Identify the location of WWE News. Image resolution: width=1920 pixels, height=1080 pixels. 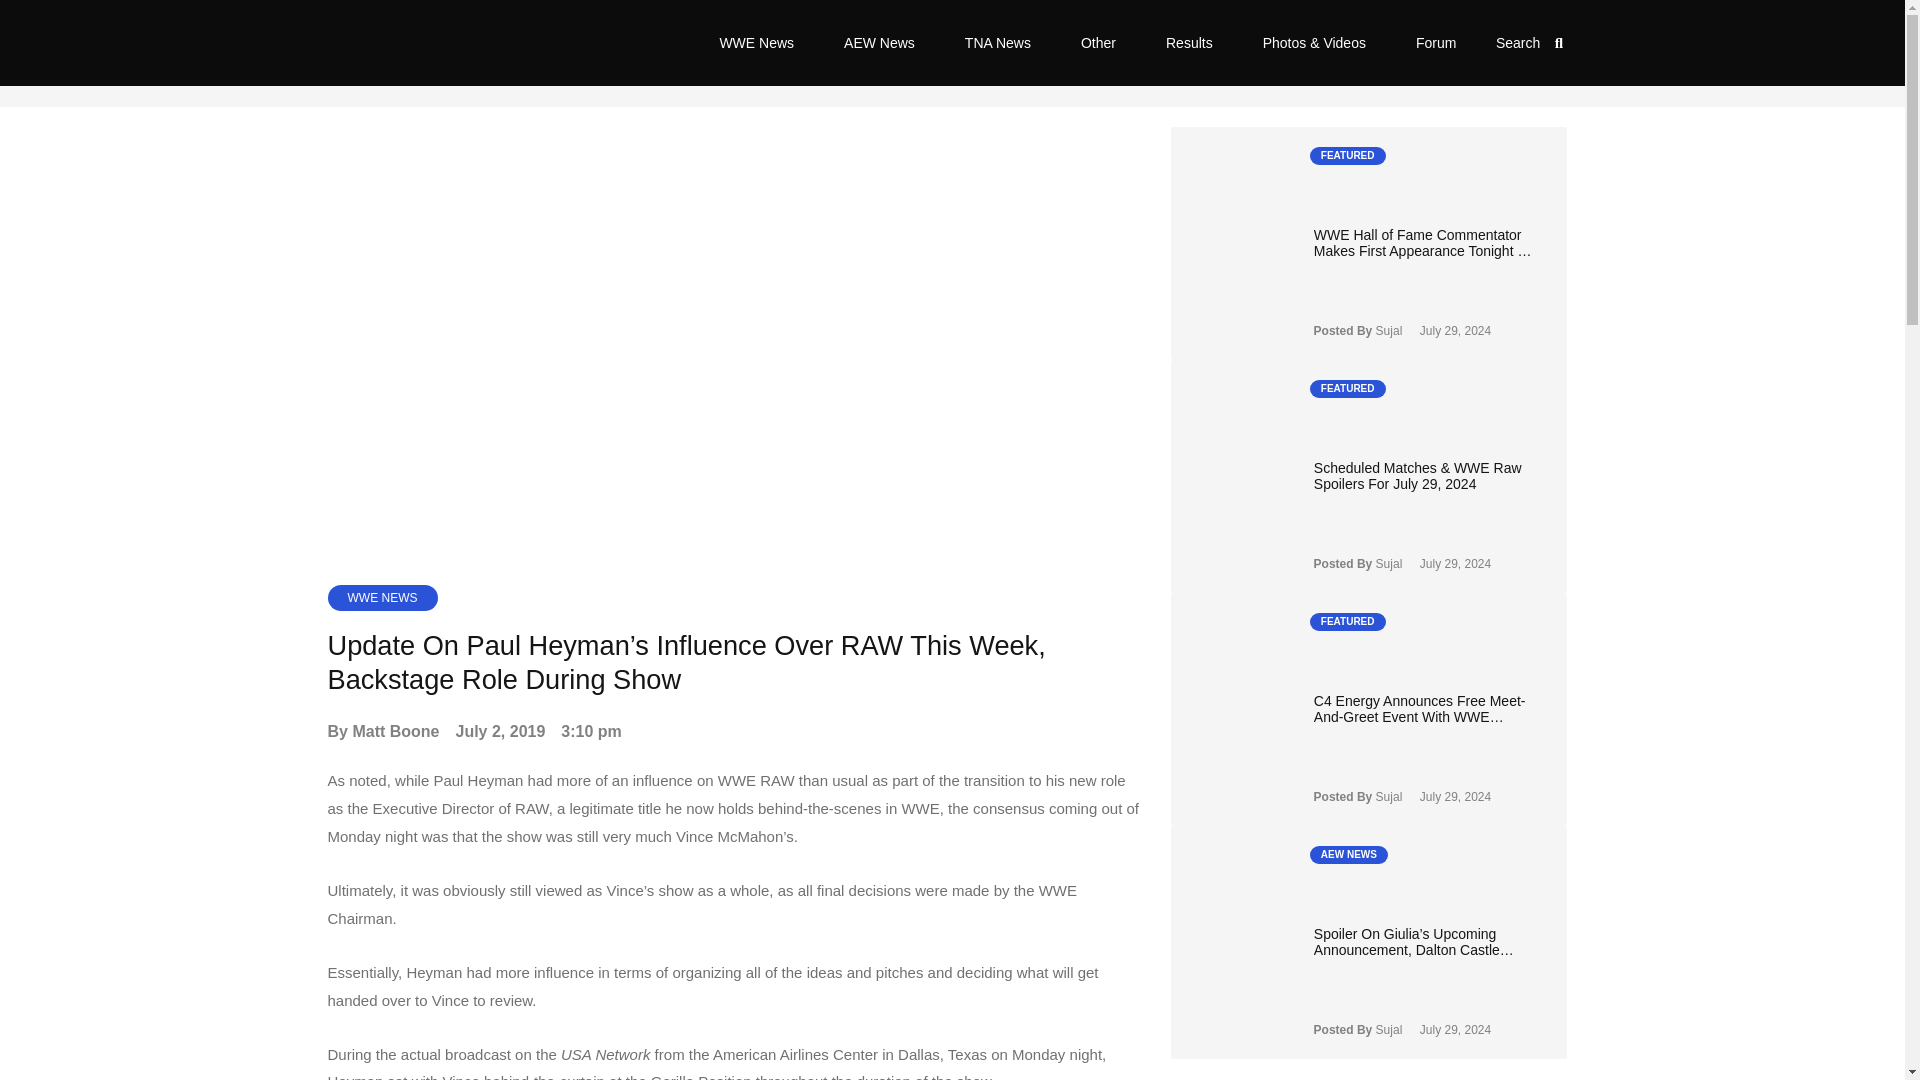
(756, 42).